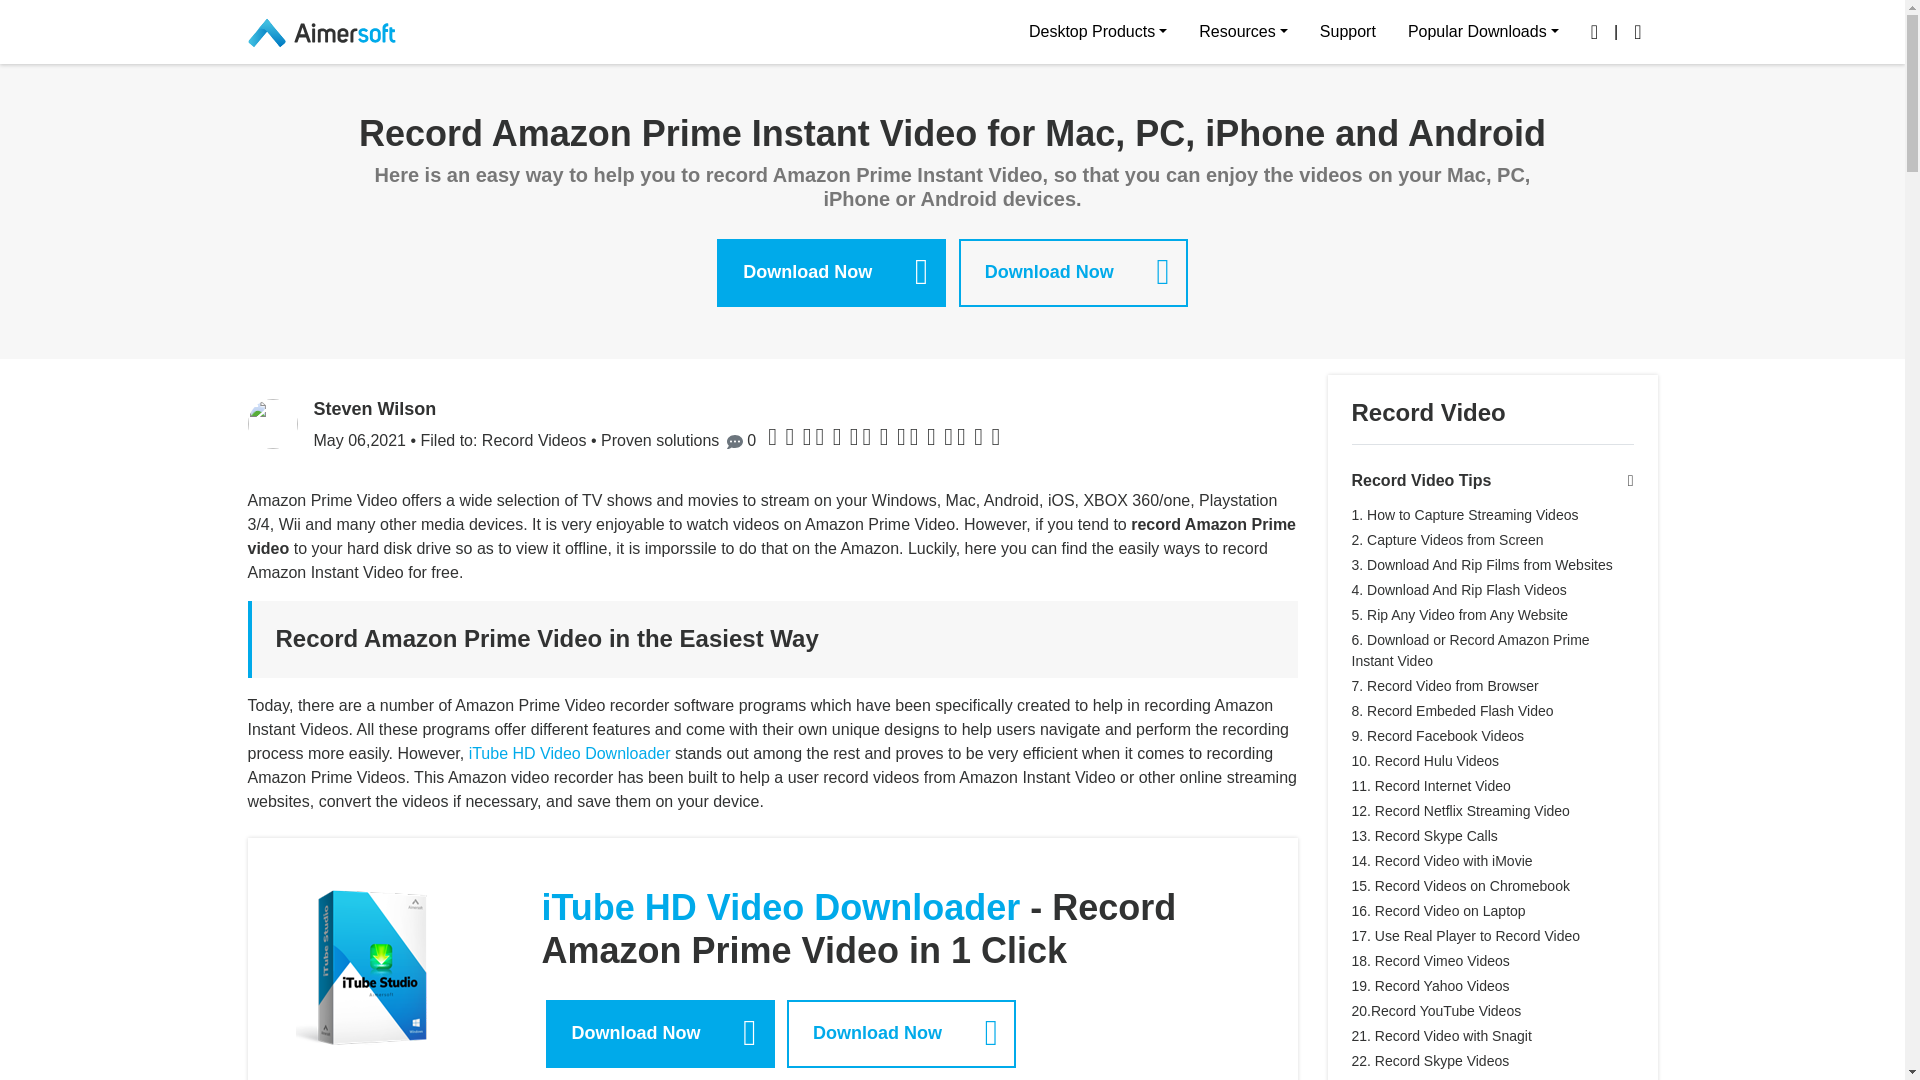 The width and height of the screenshot is (1920, 1080). Describe the element at coordinates (1348, 31) in the screenshot. I see `Support` at that location.